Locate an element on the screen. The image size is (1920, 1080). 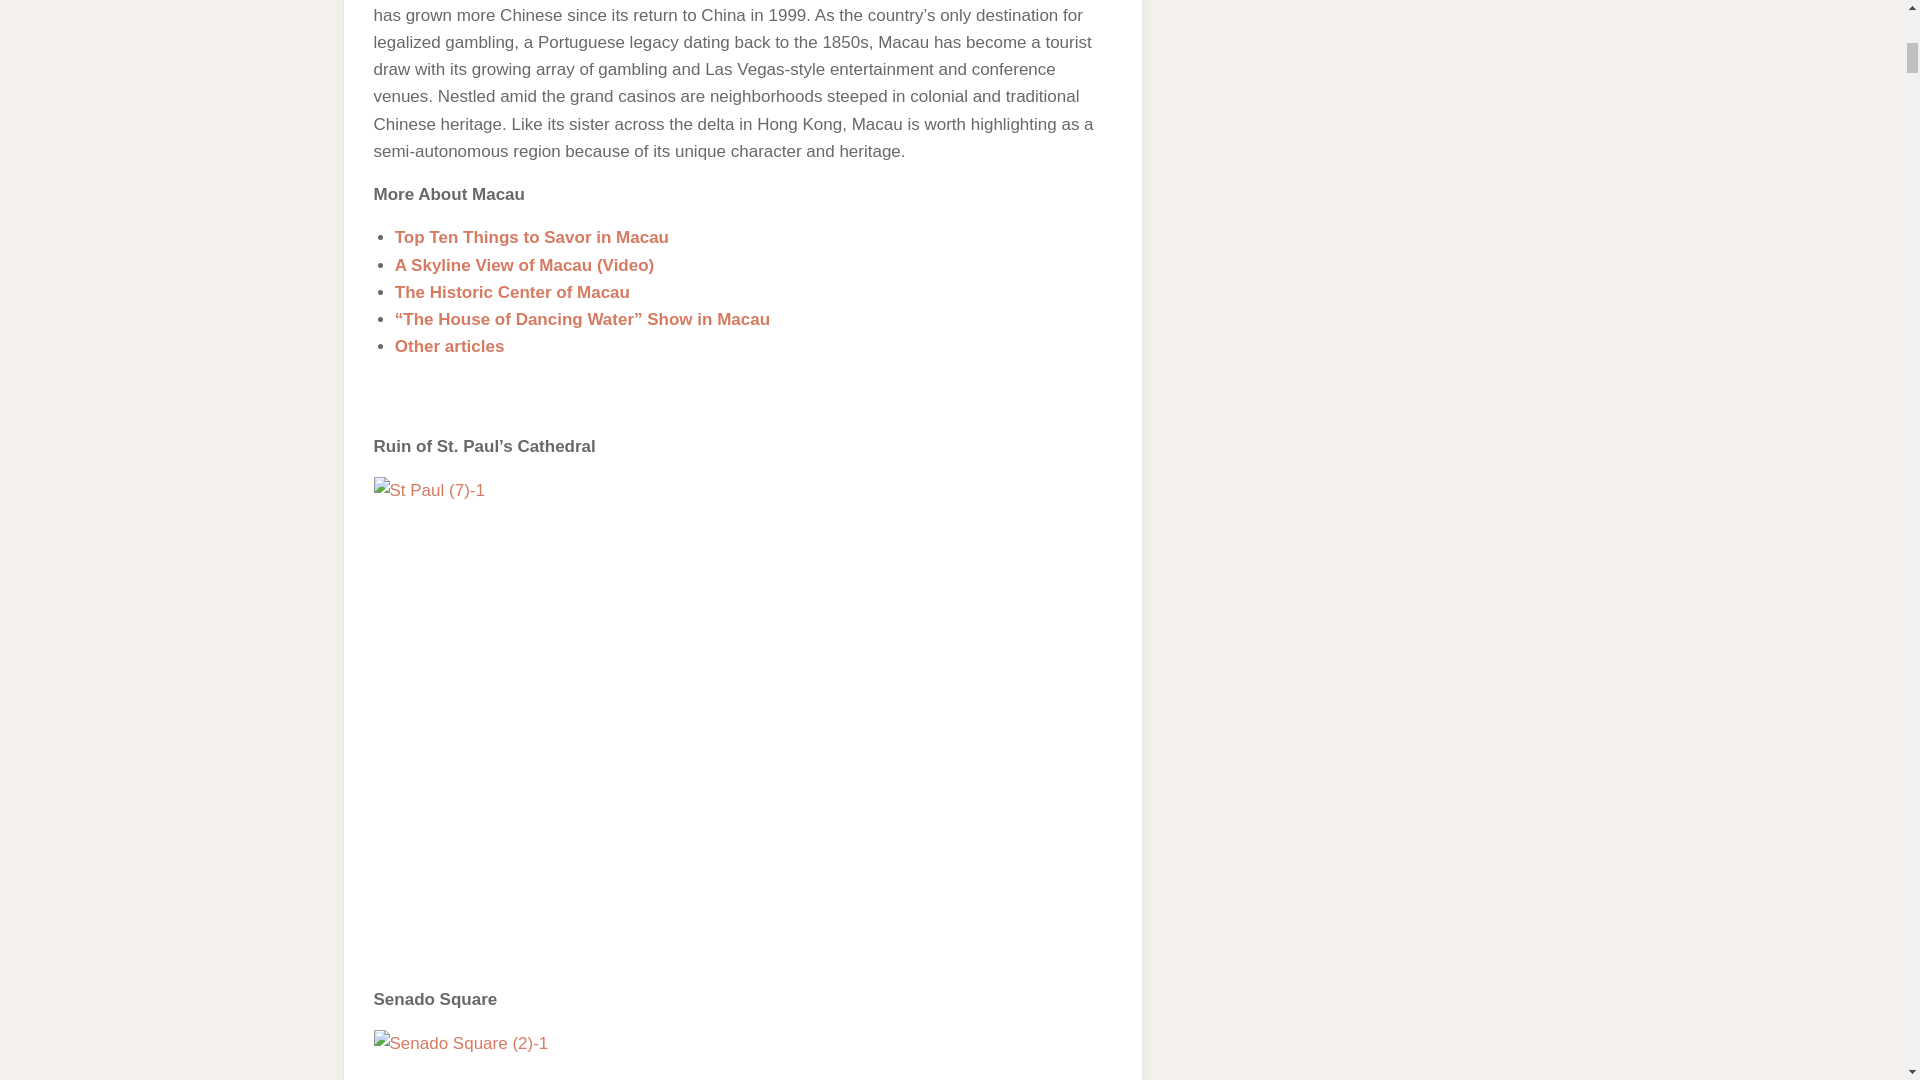
Top Ten Things to Savor in Macau is located at coordinates (532, 237).